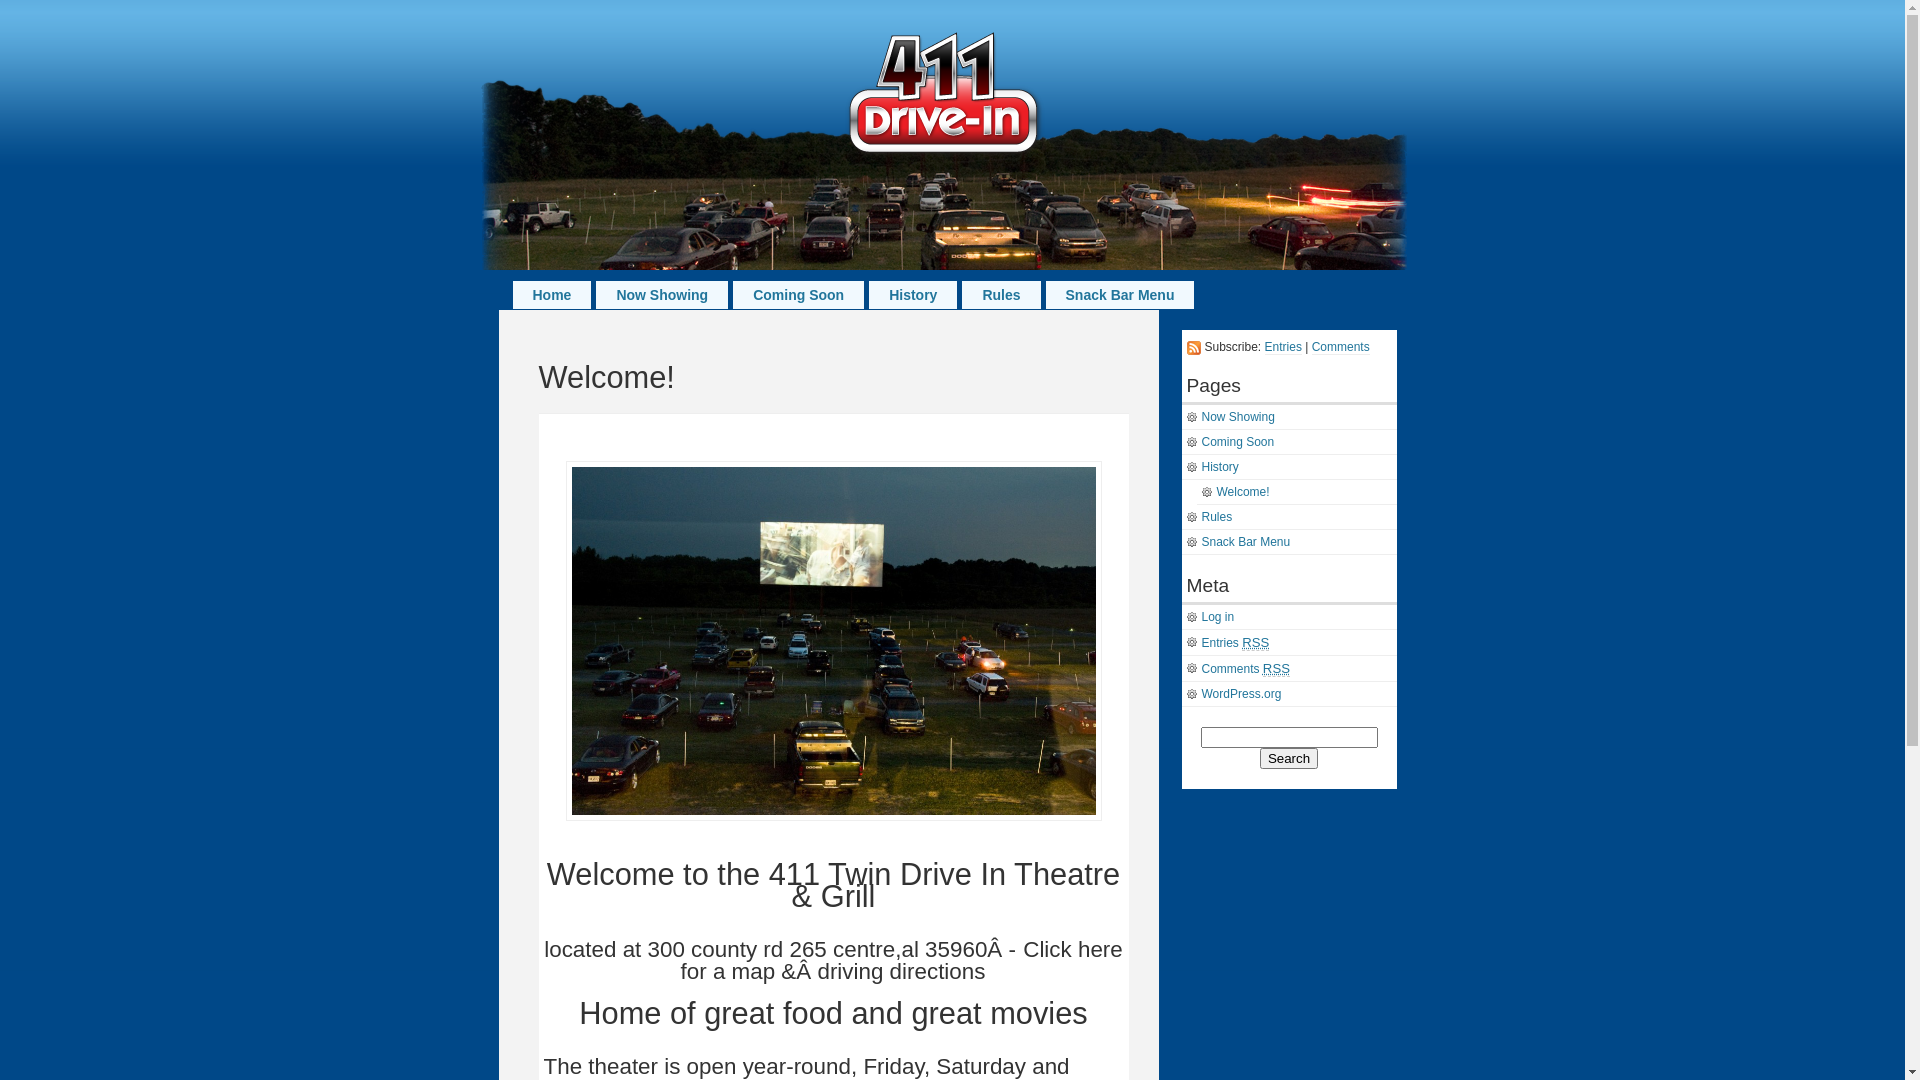 The height and width of the screenshot is (1080, 1920). Describe the element at coordinates (1290, 694) in the screenshot. I see `WordPress.org` at that location.